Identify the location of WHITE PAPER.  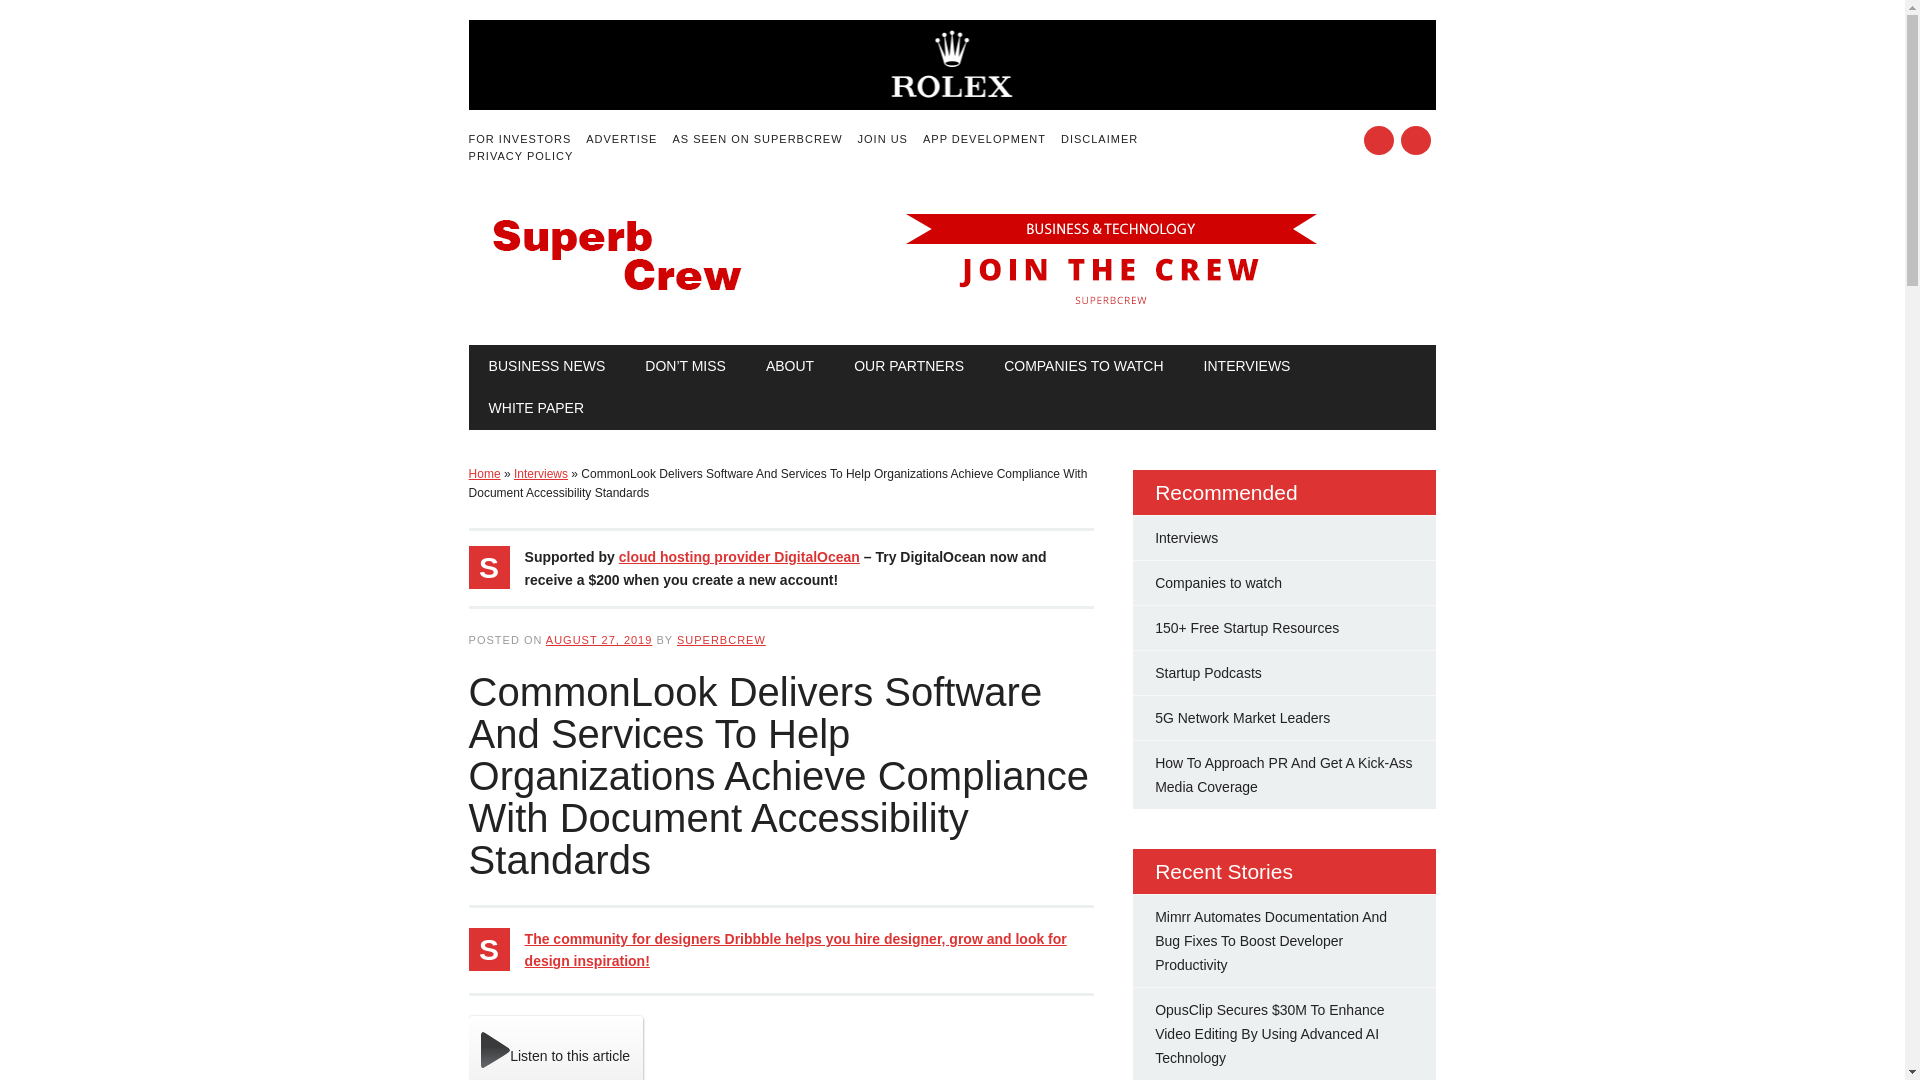
(536, 407).